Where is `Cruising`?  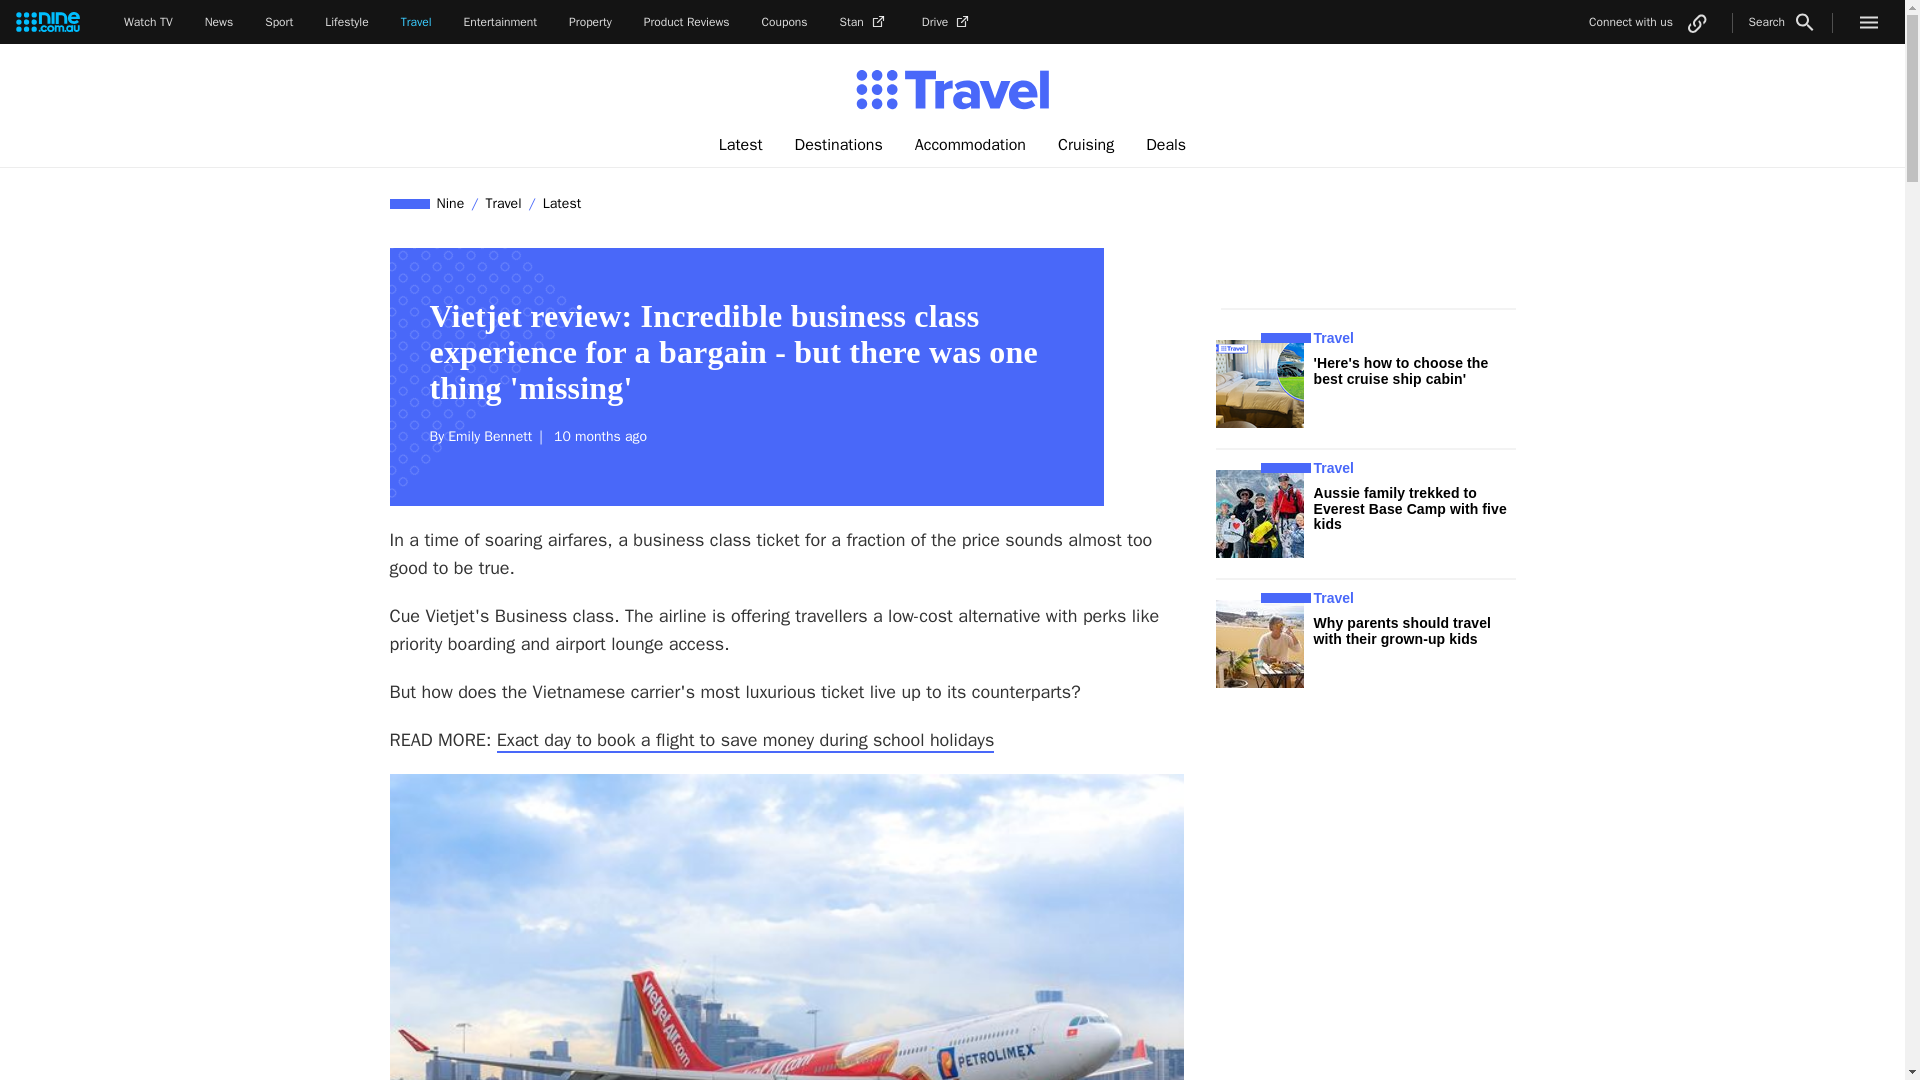
Cruising is located at coordinates (1086, 145).